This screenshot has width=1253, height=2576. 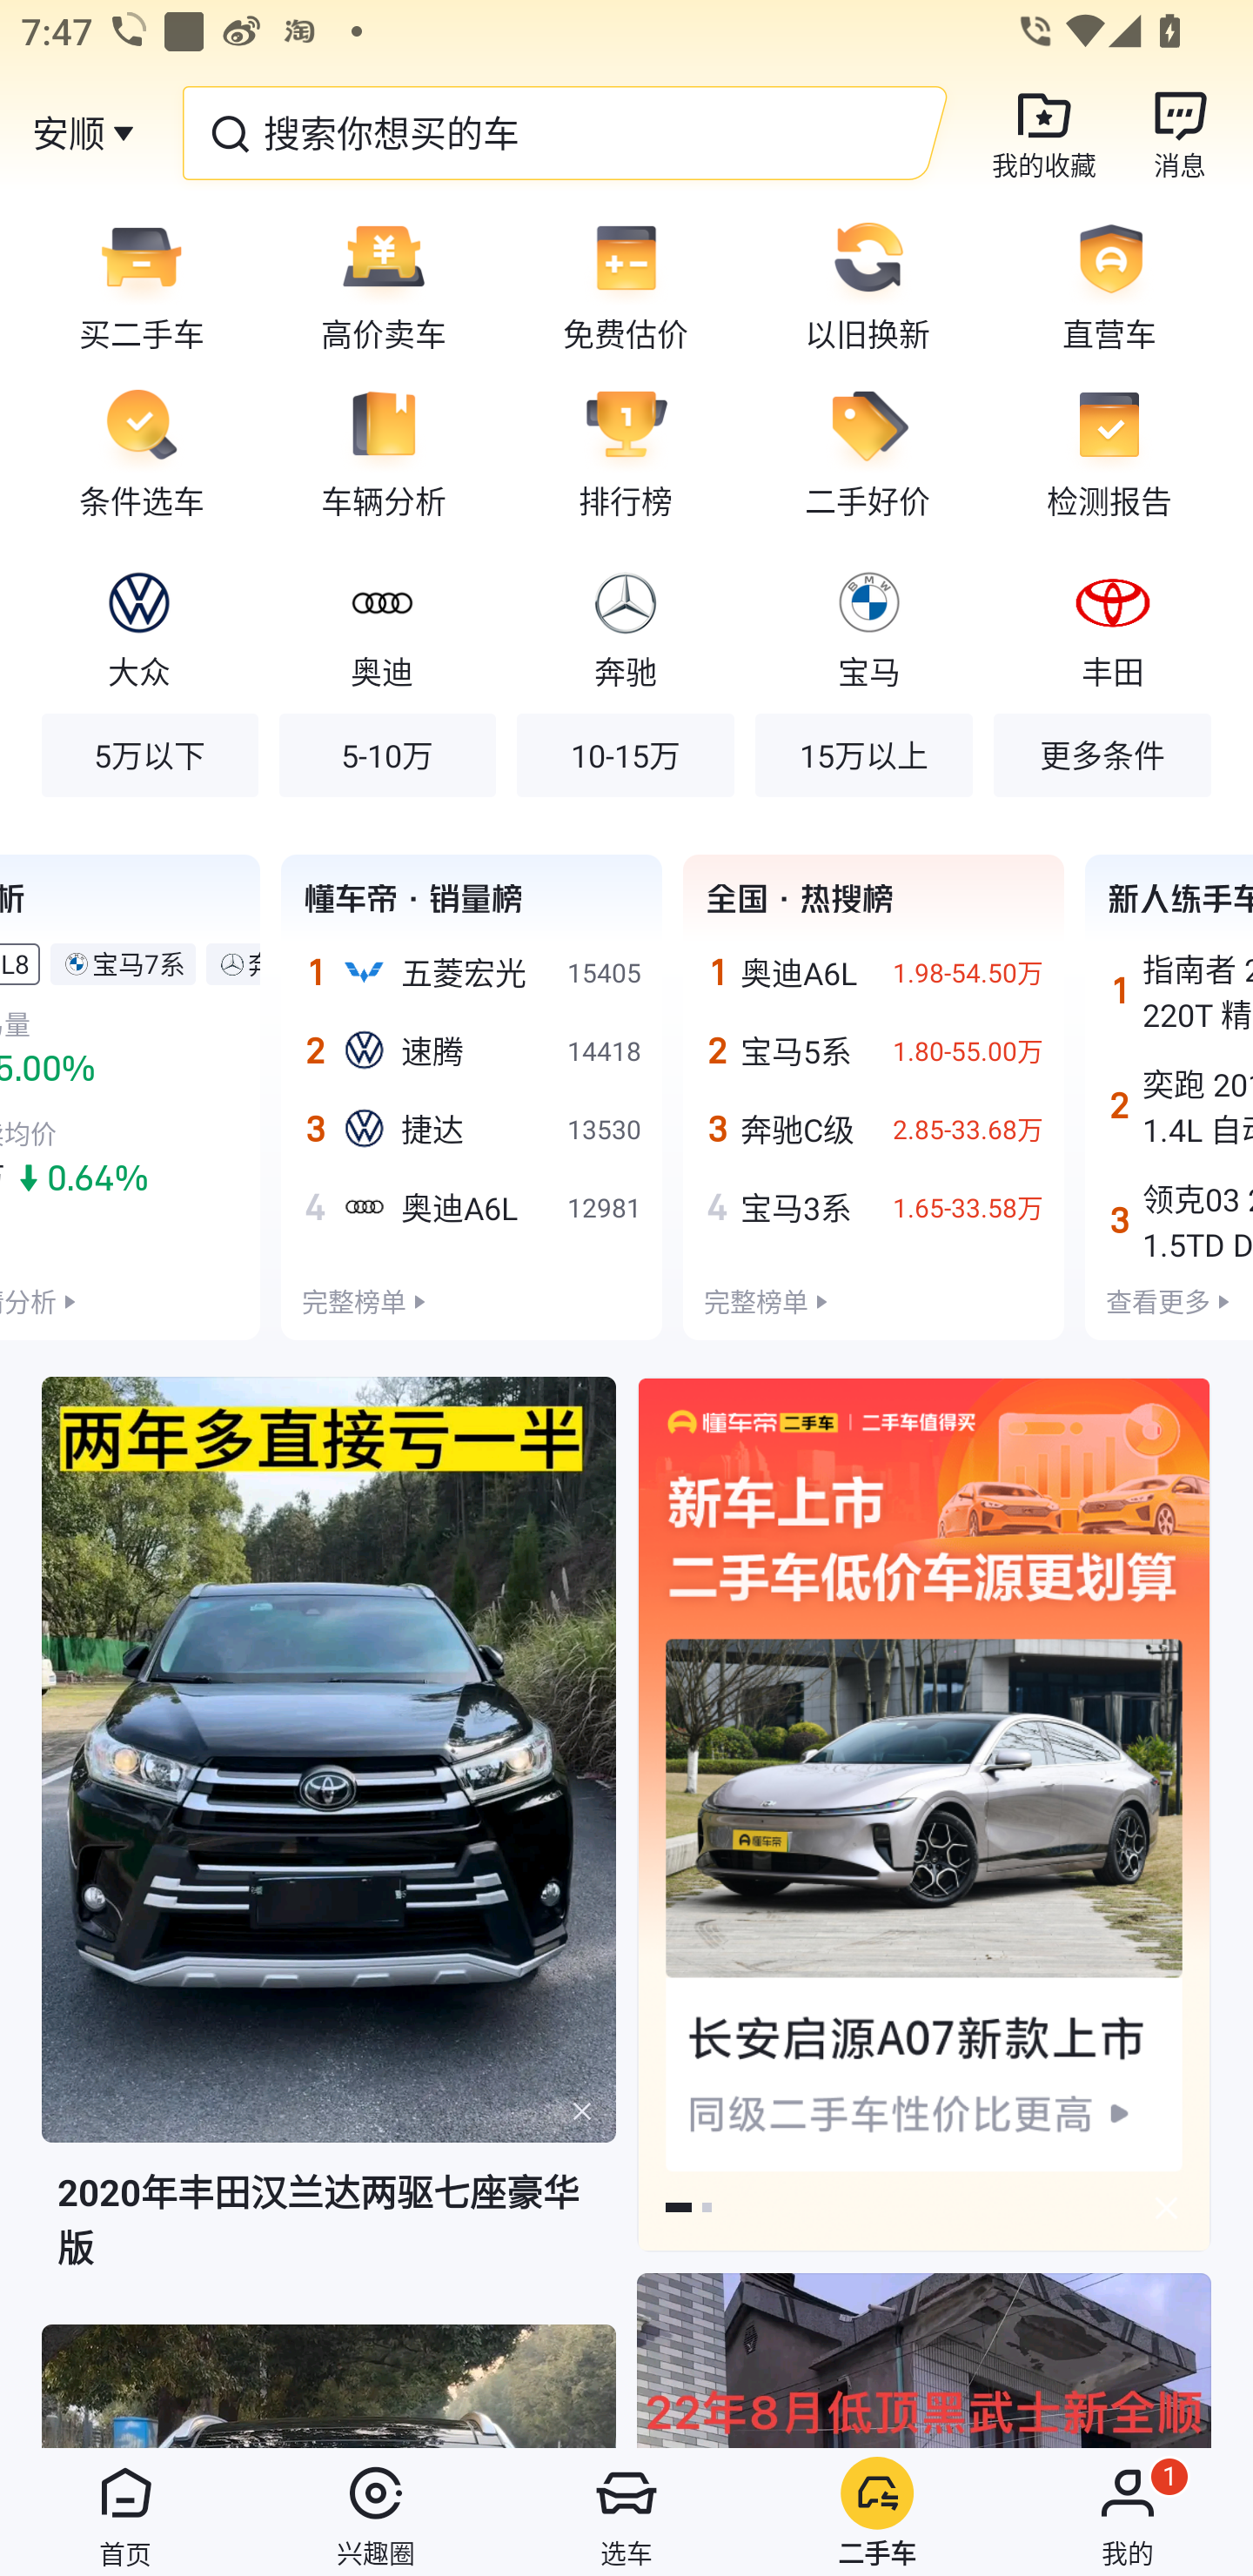 What do you see at coordinates (1120, 284) in the screenshot?
I see `直营车` at bounding box center [1120, 284].